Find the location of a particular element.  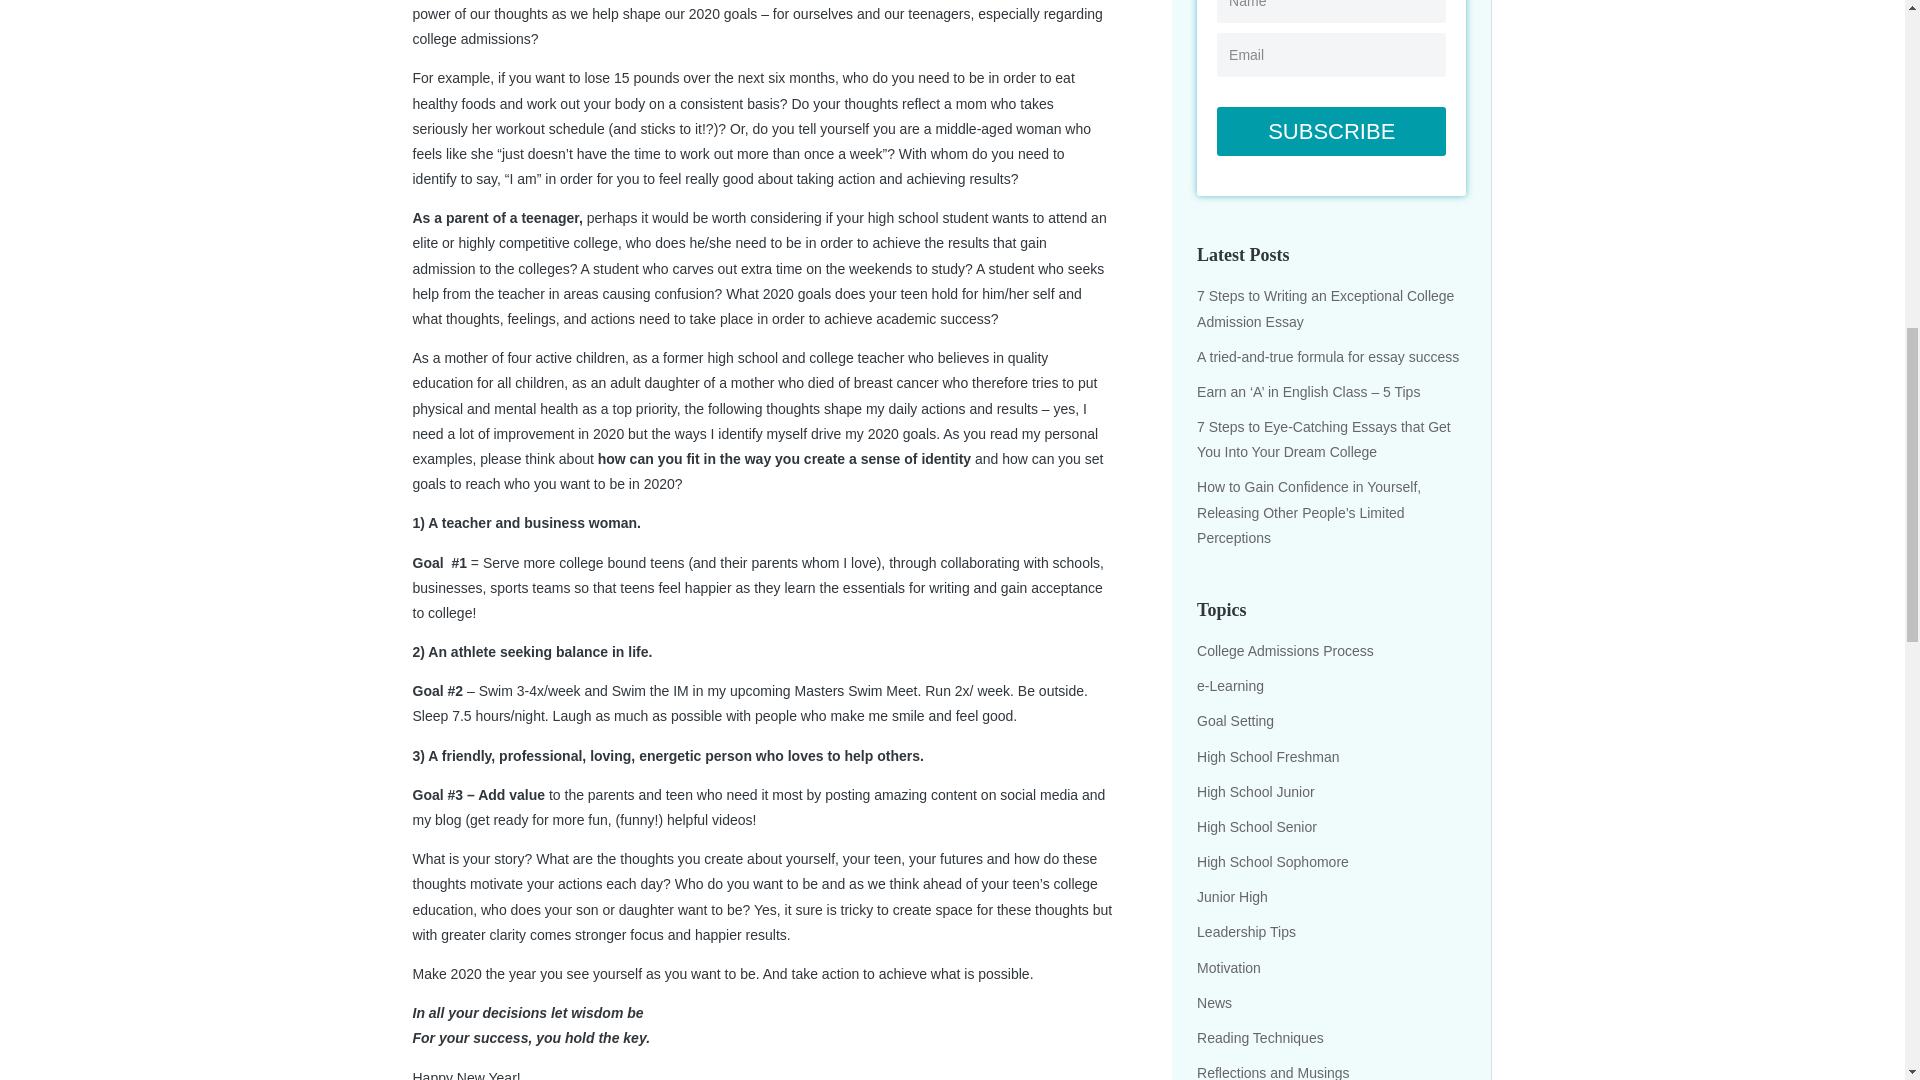

High School Freshman is located at coordinates (1267, 756).